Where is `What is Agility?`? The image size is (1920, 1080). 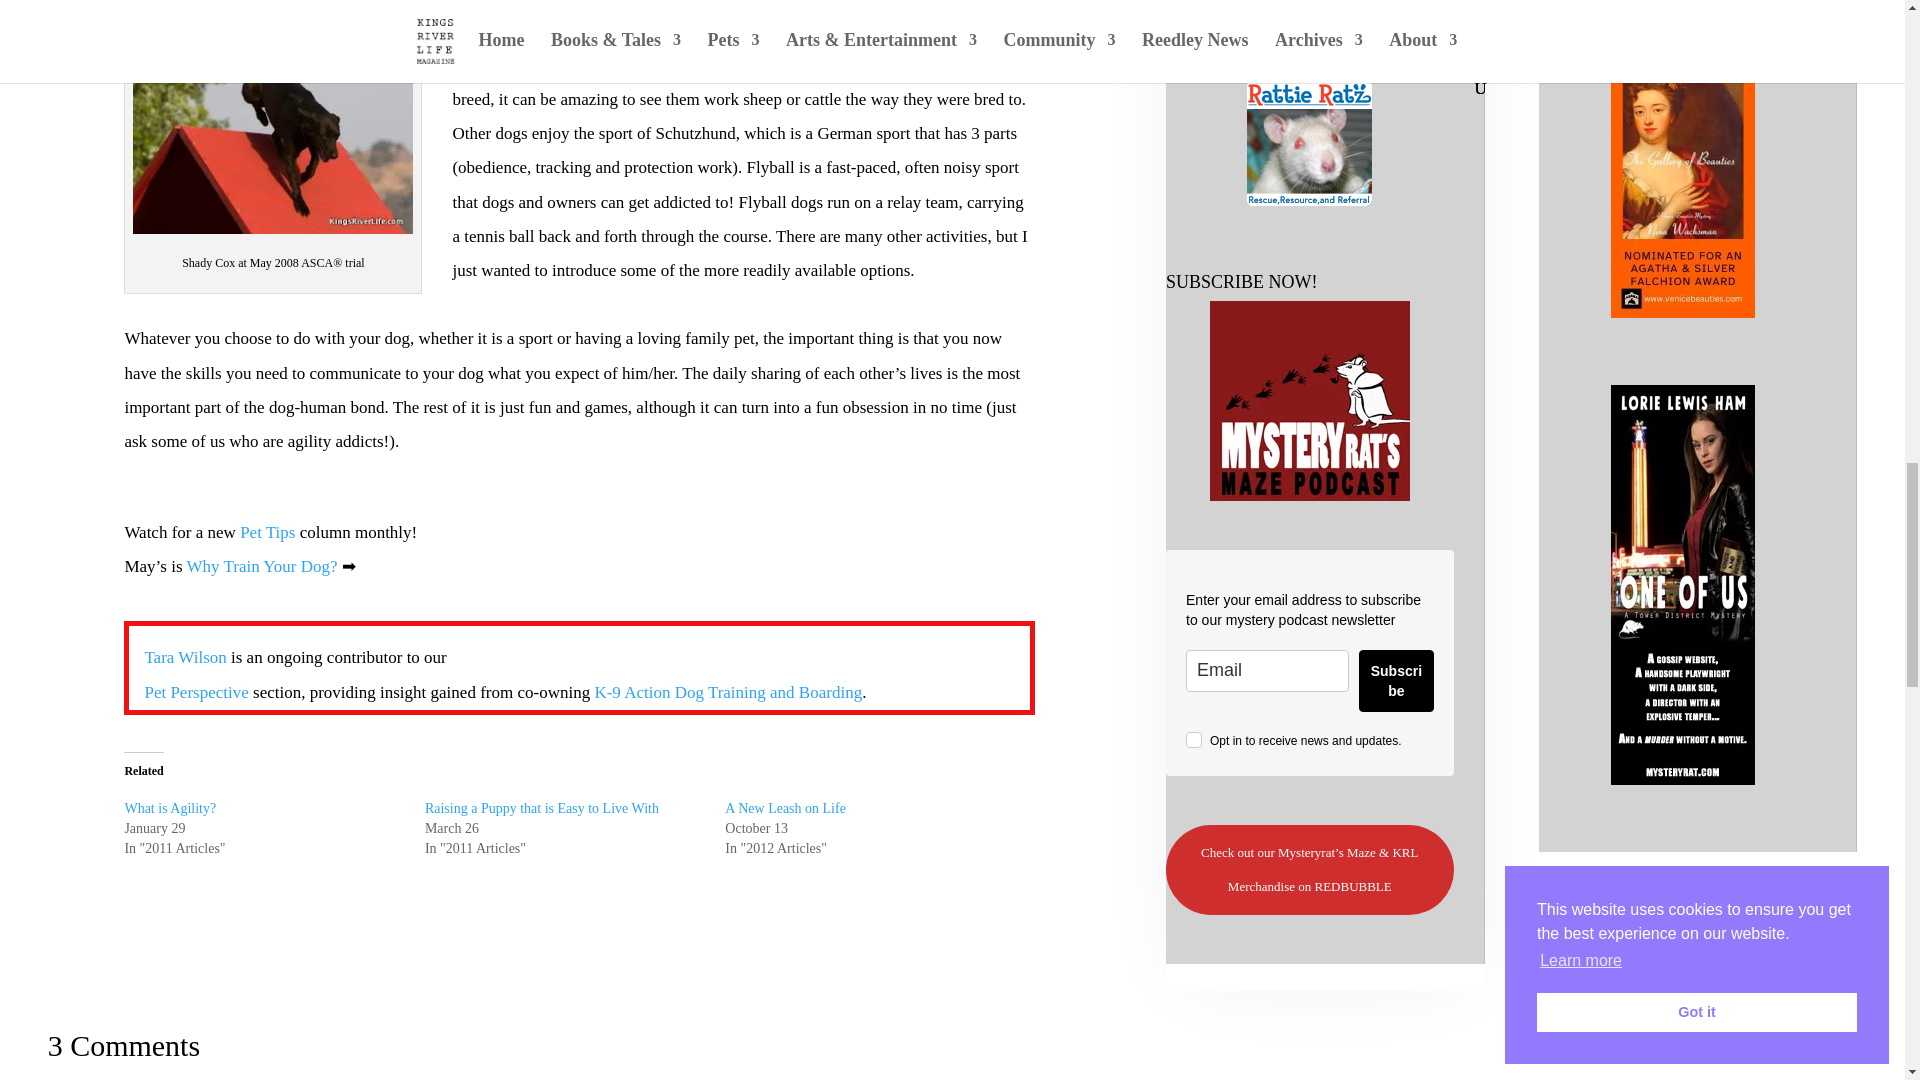 What is Agility? is located at coordinates (170, 808).